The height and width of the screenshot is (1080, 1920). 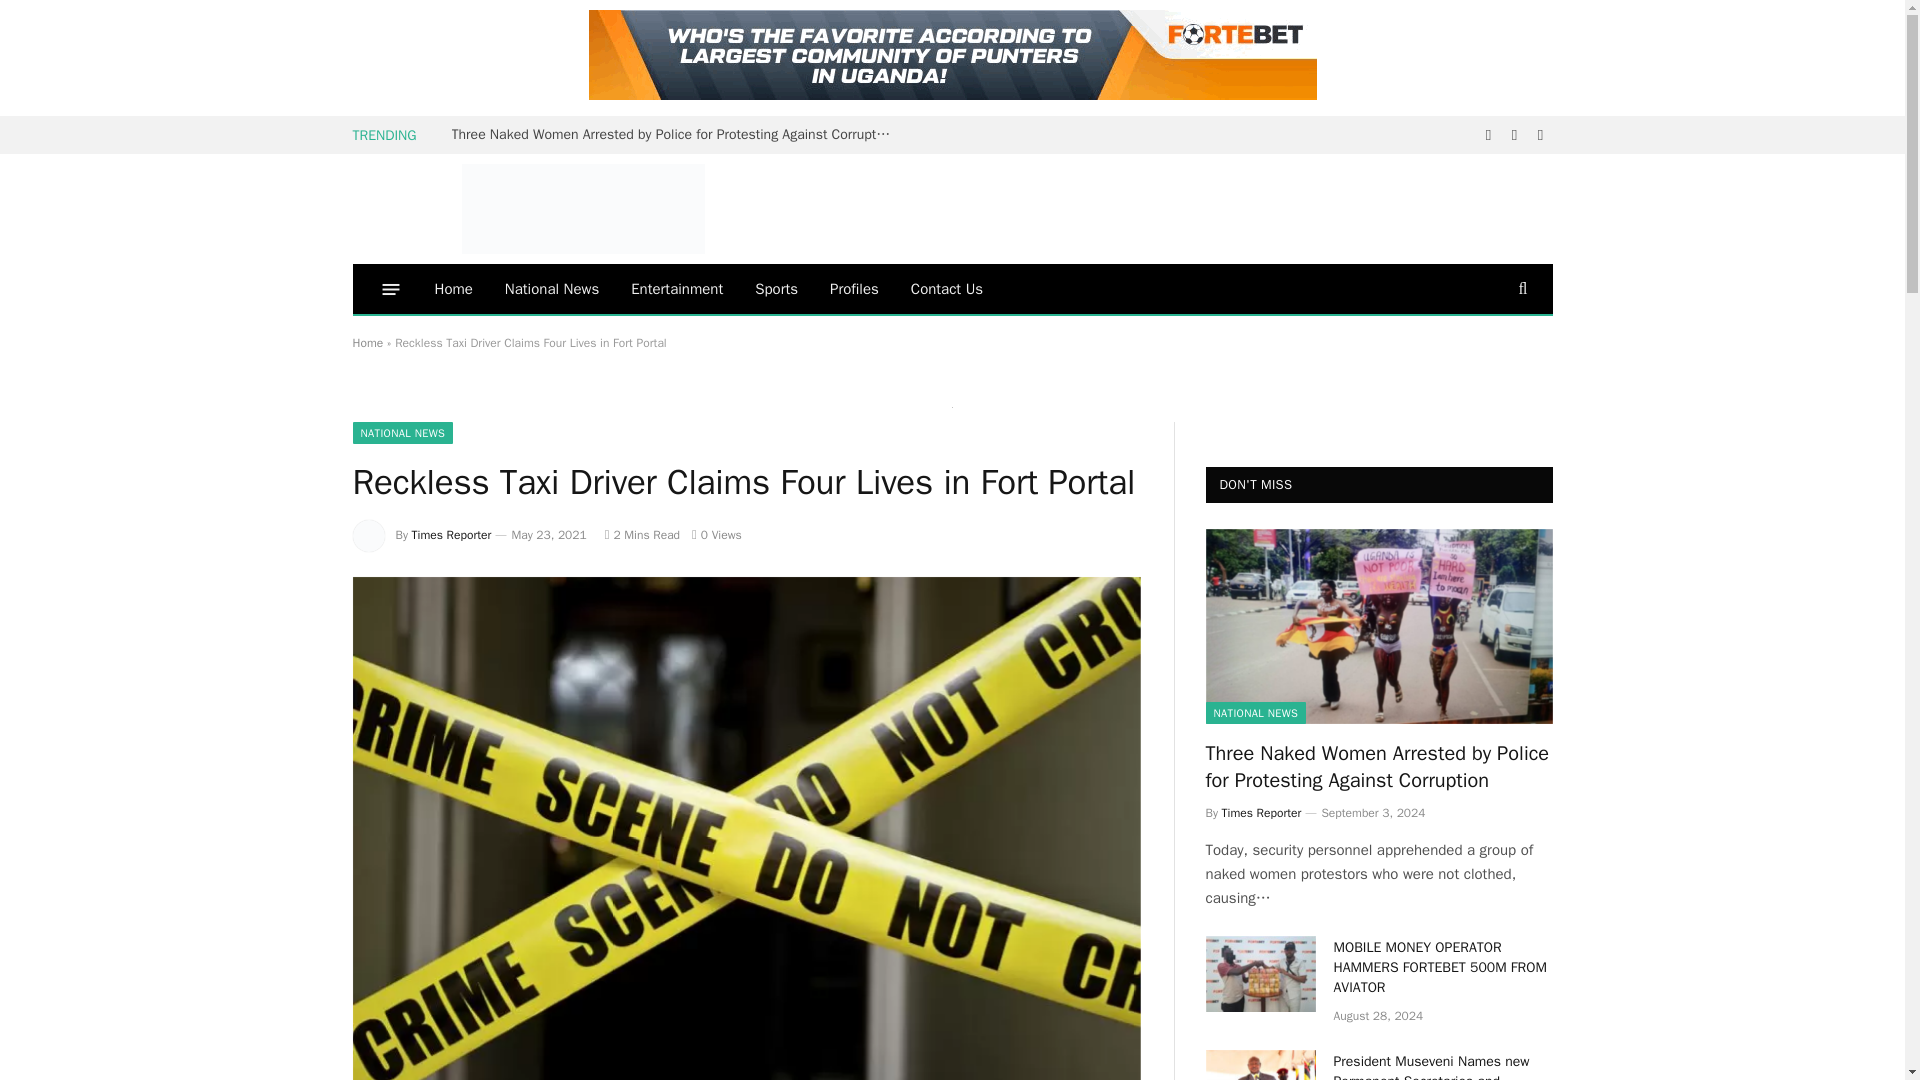 What do you see at coordinates (716, 535) in the screenshot?
I see `0 Article Views` at bounding box center [716, 535].